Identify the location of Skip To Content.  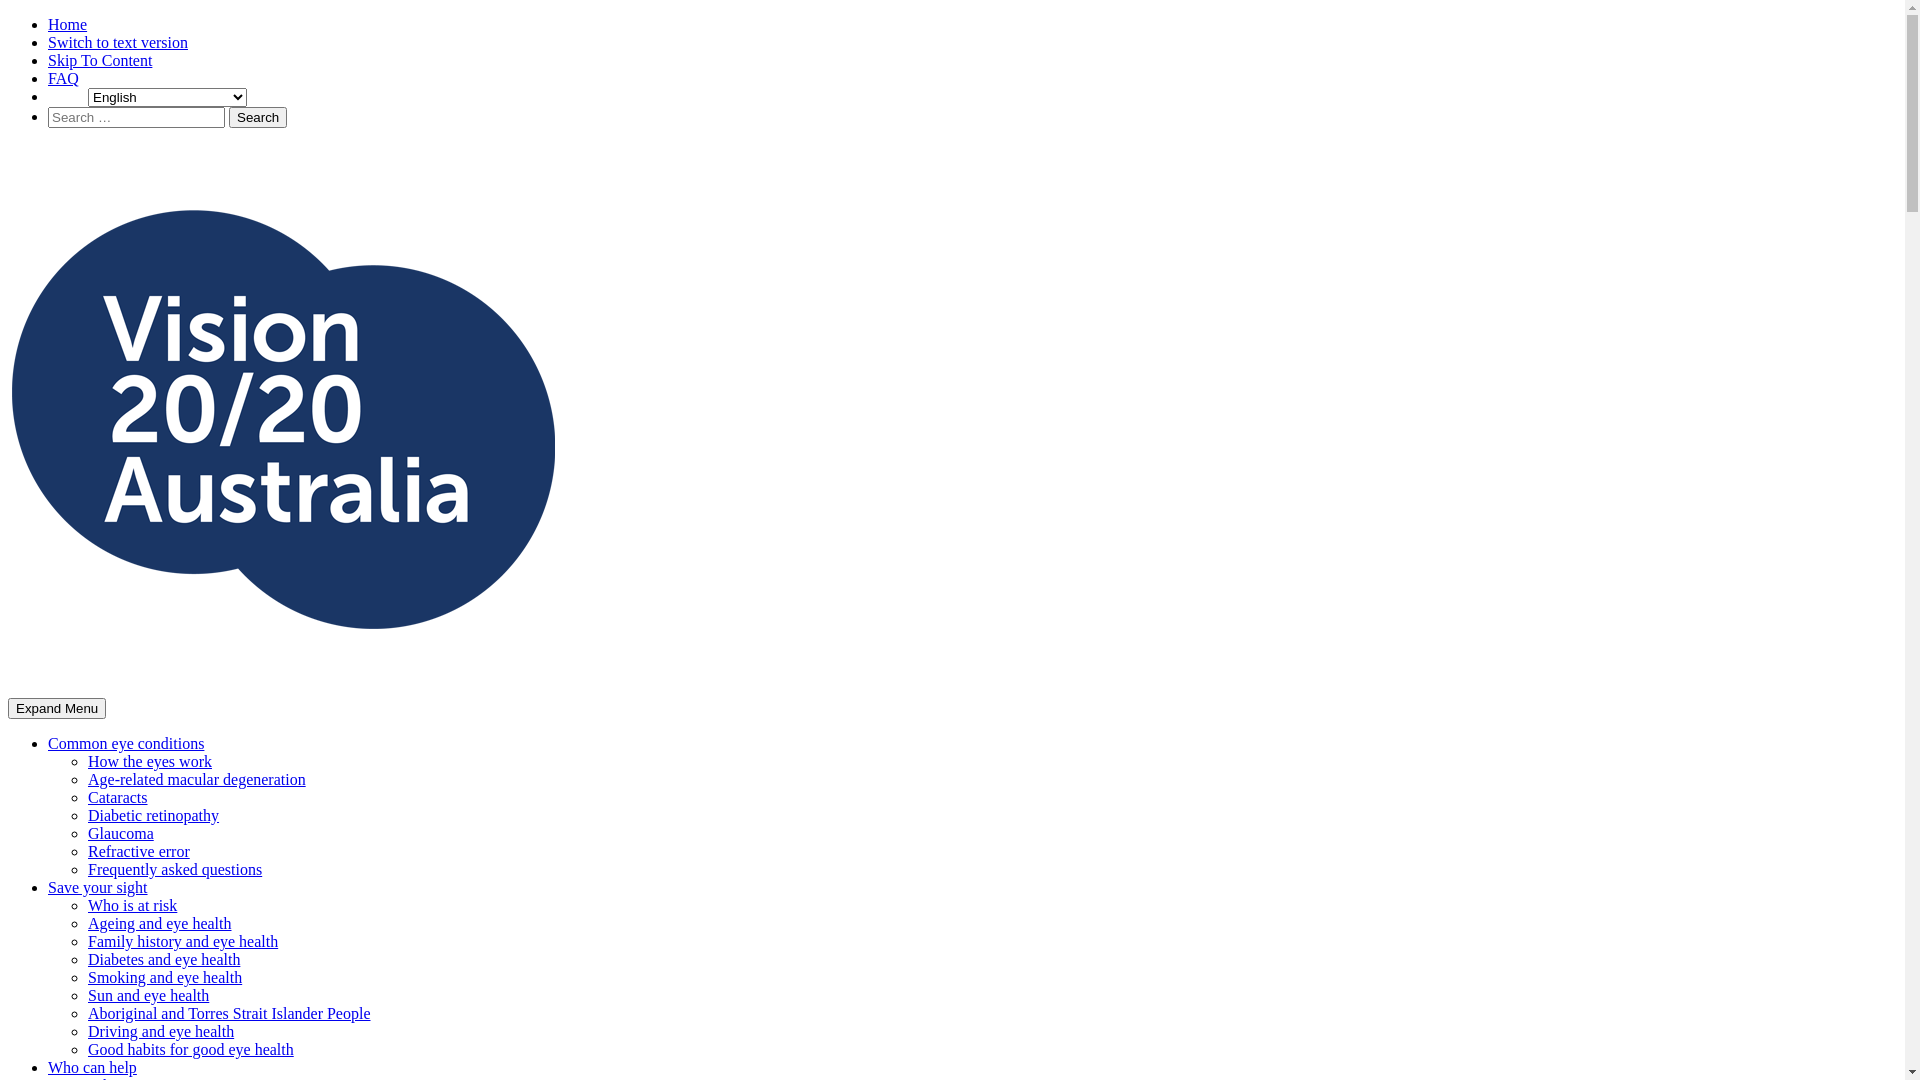
(100, 60).